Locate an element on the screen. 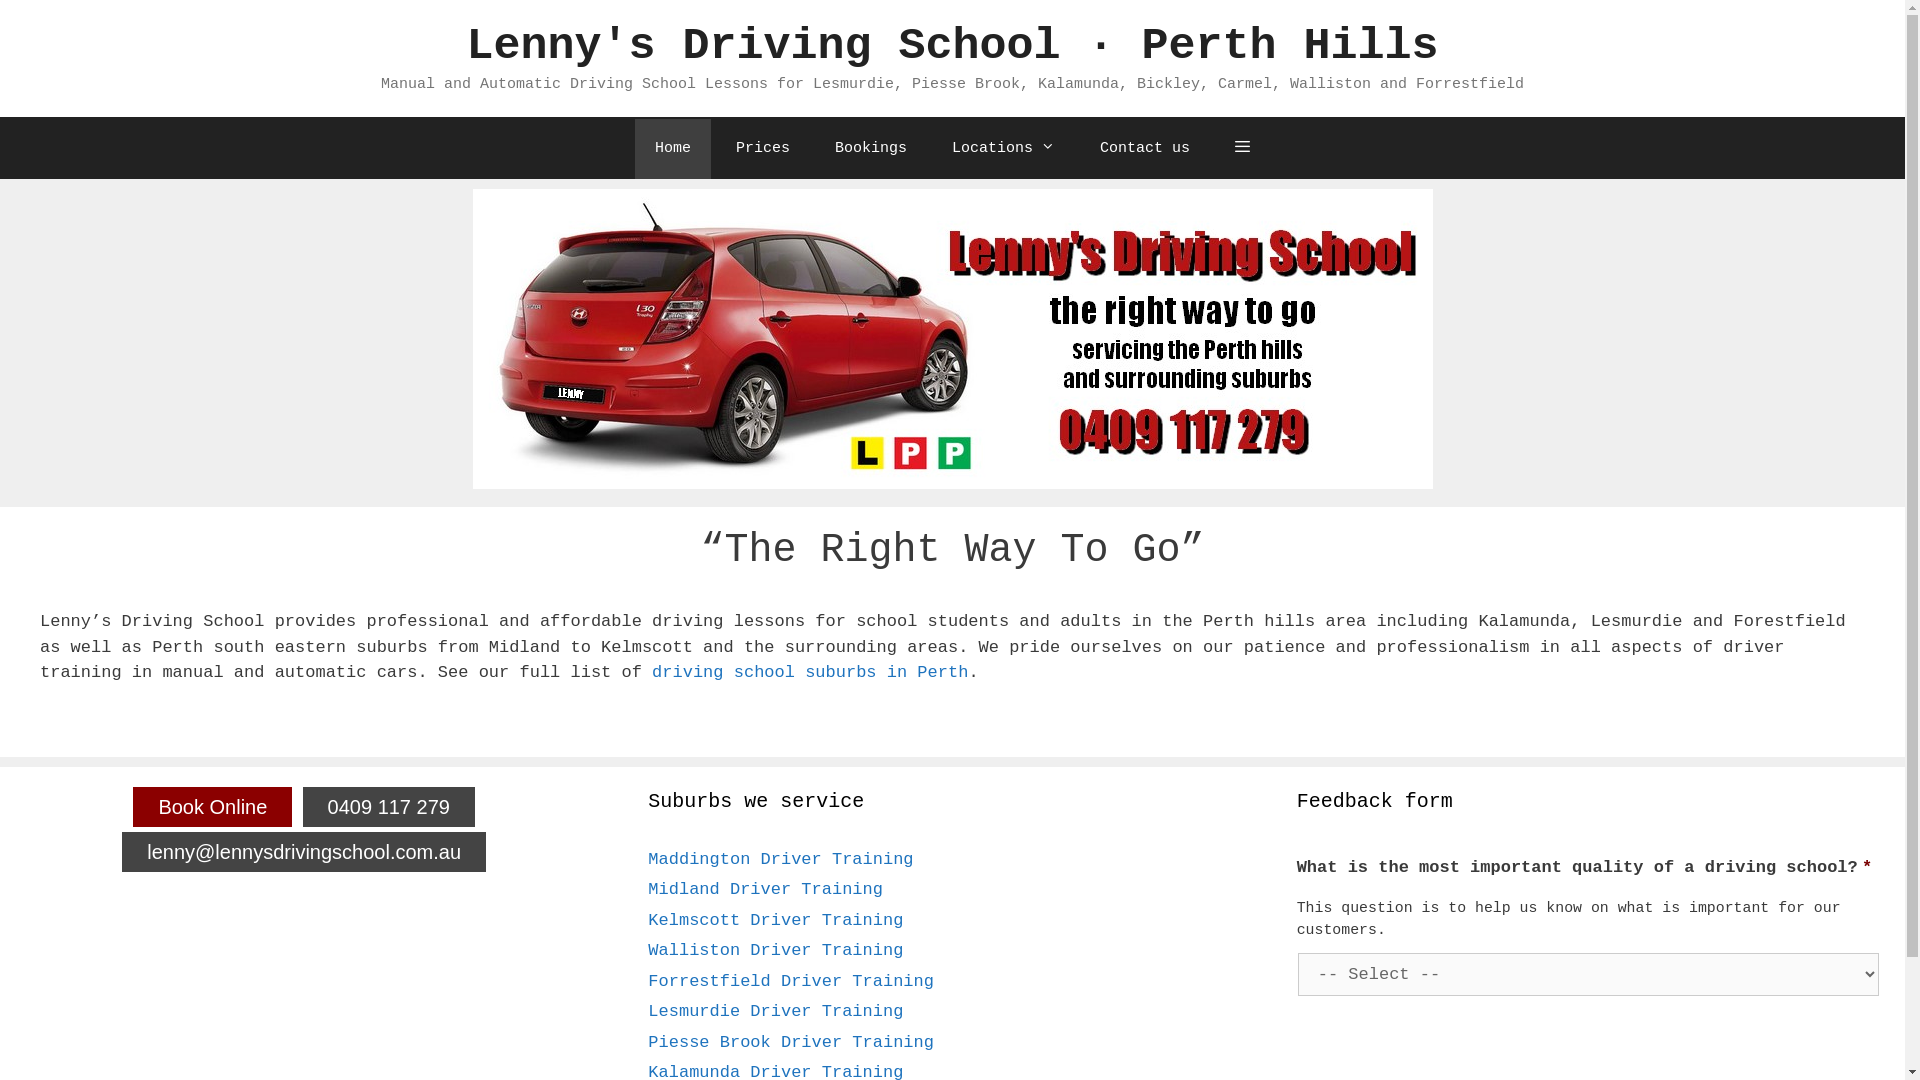 The height and width of the screenshot is (1080, 1920). Lesmurdie Driver Training is located at coordinates (776, 1012).